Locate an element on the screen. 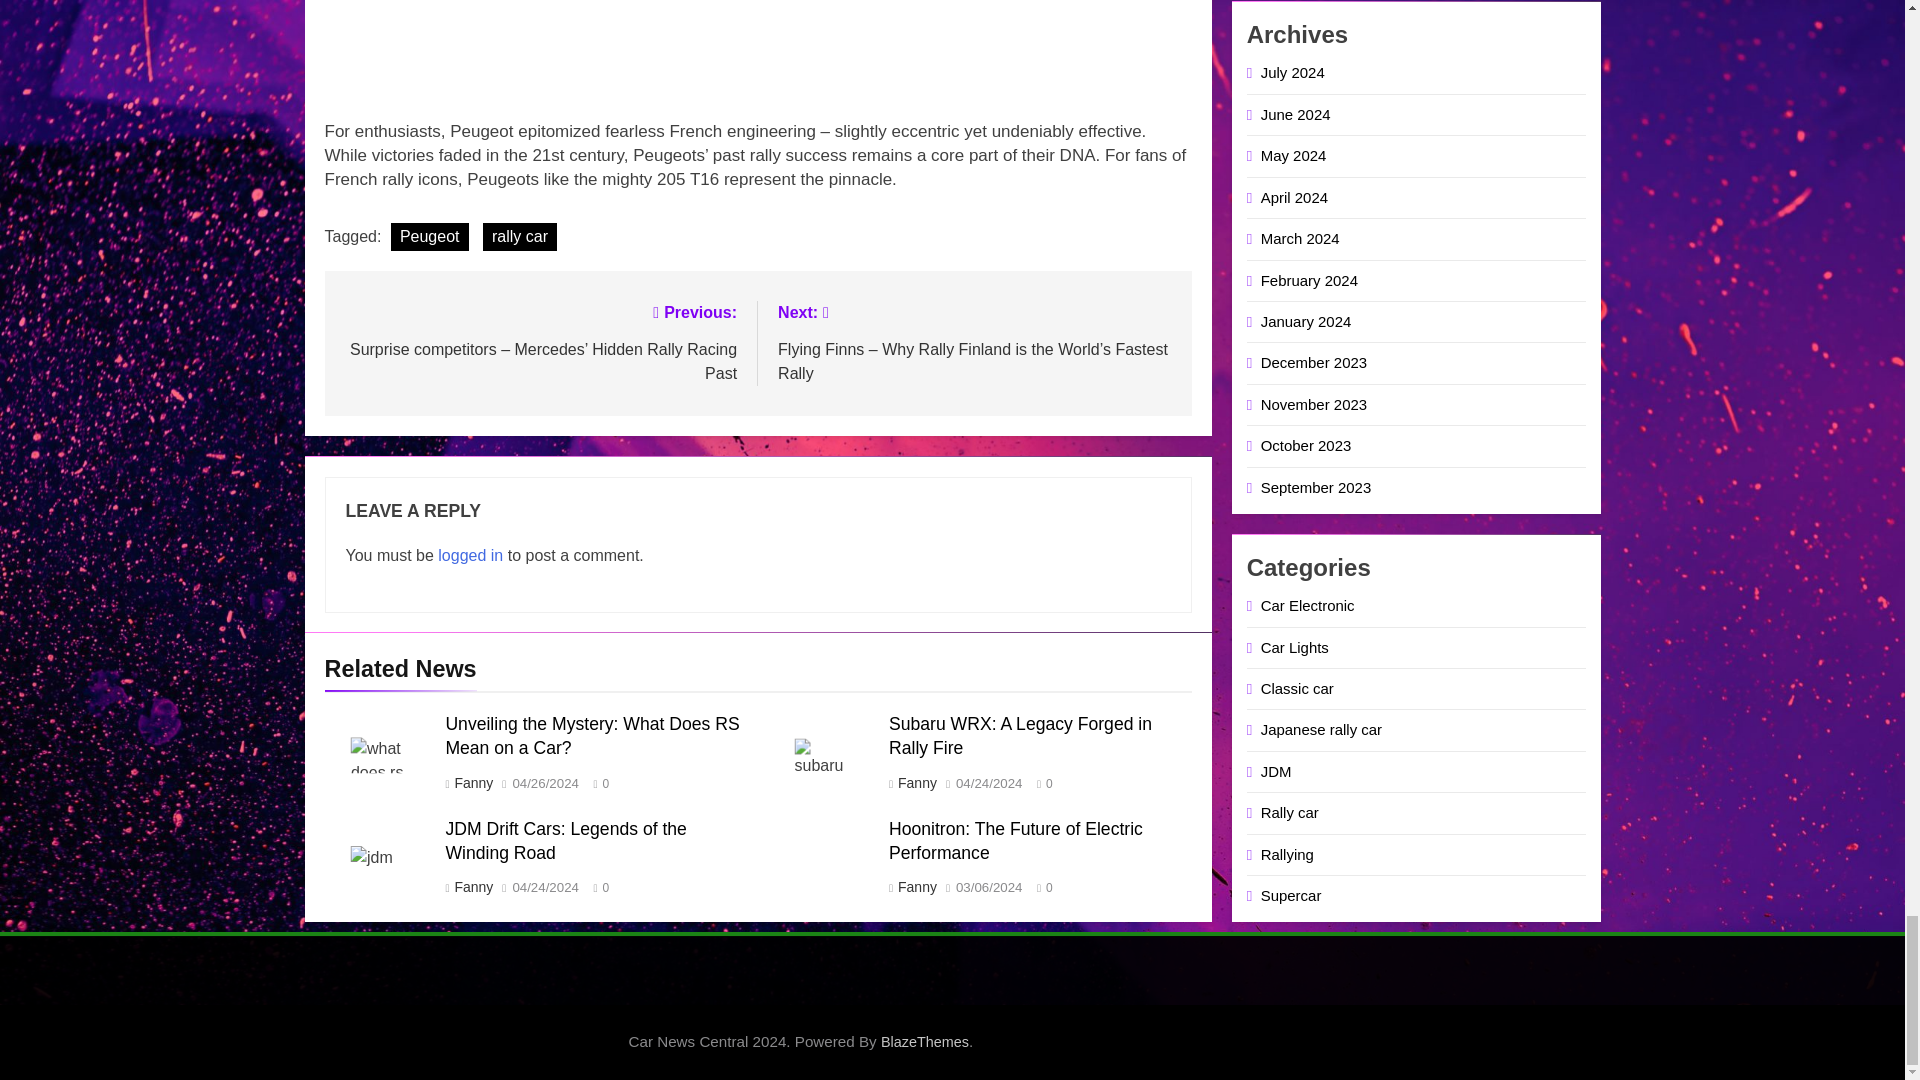 Image resolution: width=1920 pixels, height=1080 pixels. Subaru WRX: A Legacy Forged in Rally Fire is located at coordinates (1020, 736).